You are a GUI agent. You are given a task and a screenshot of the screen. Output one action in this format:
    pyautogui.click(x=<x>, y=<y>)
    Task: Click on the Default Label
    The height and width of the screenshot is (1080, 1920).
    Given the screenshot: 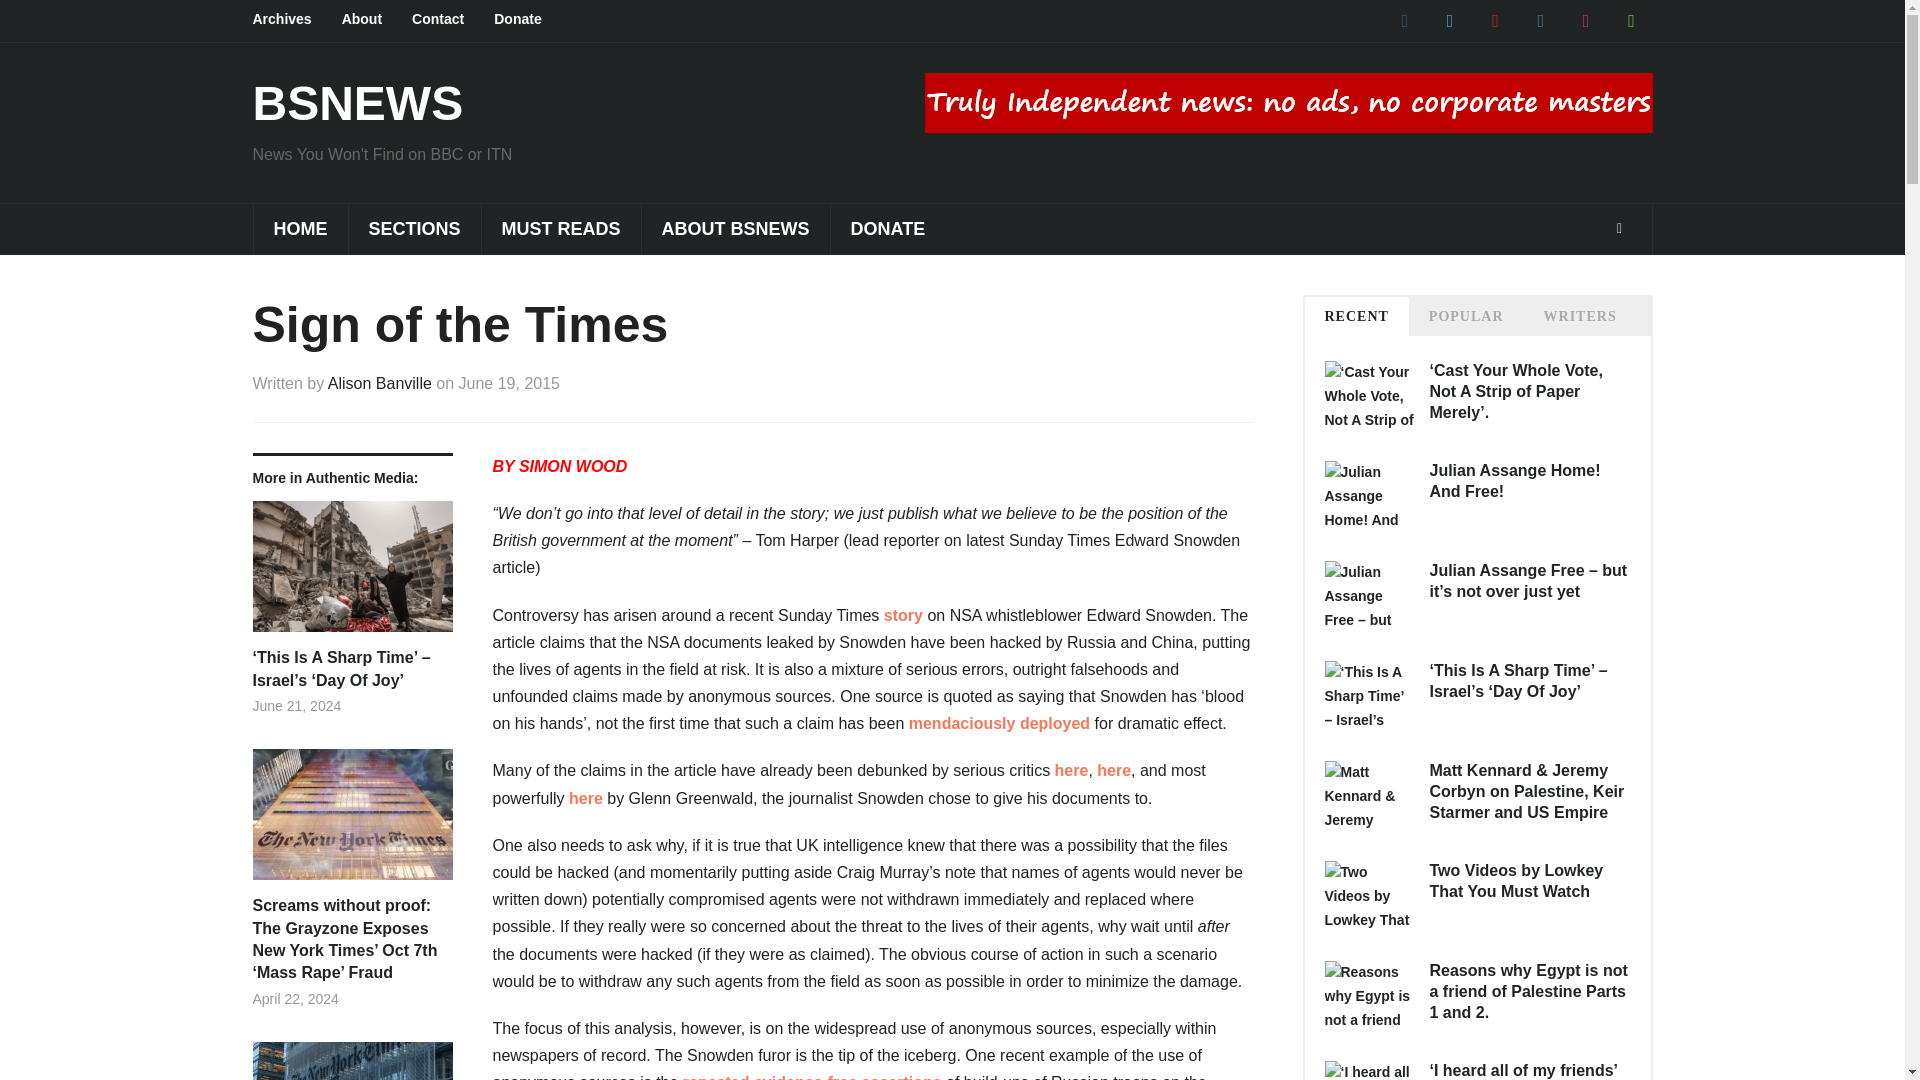 What is the action you would take?
    pyautogui.click(x=1586, y=20)
    